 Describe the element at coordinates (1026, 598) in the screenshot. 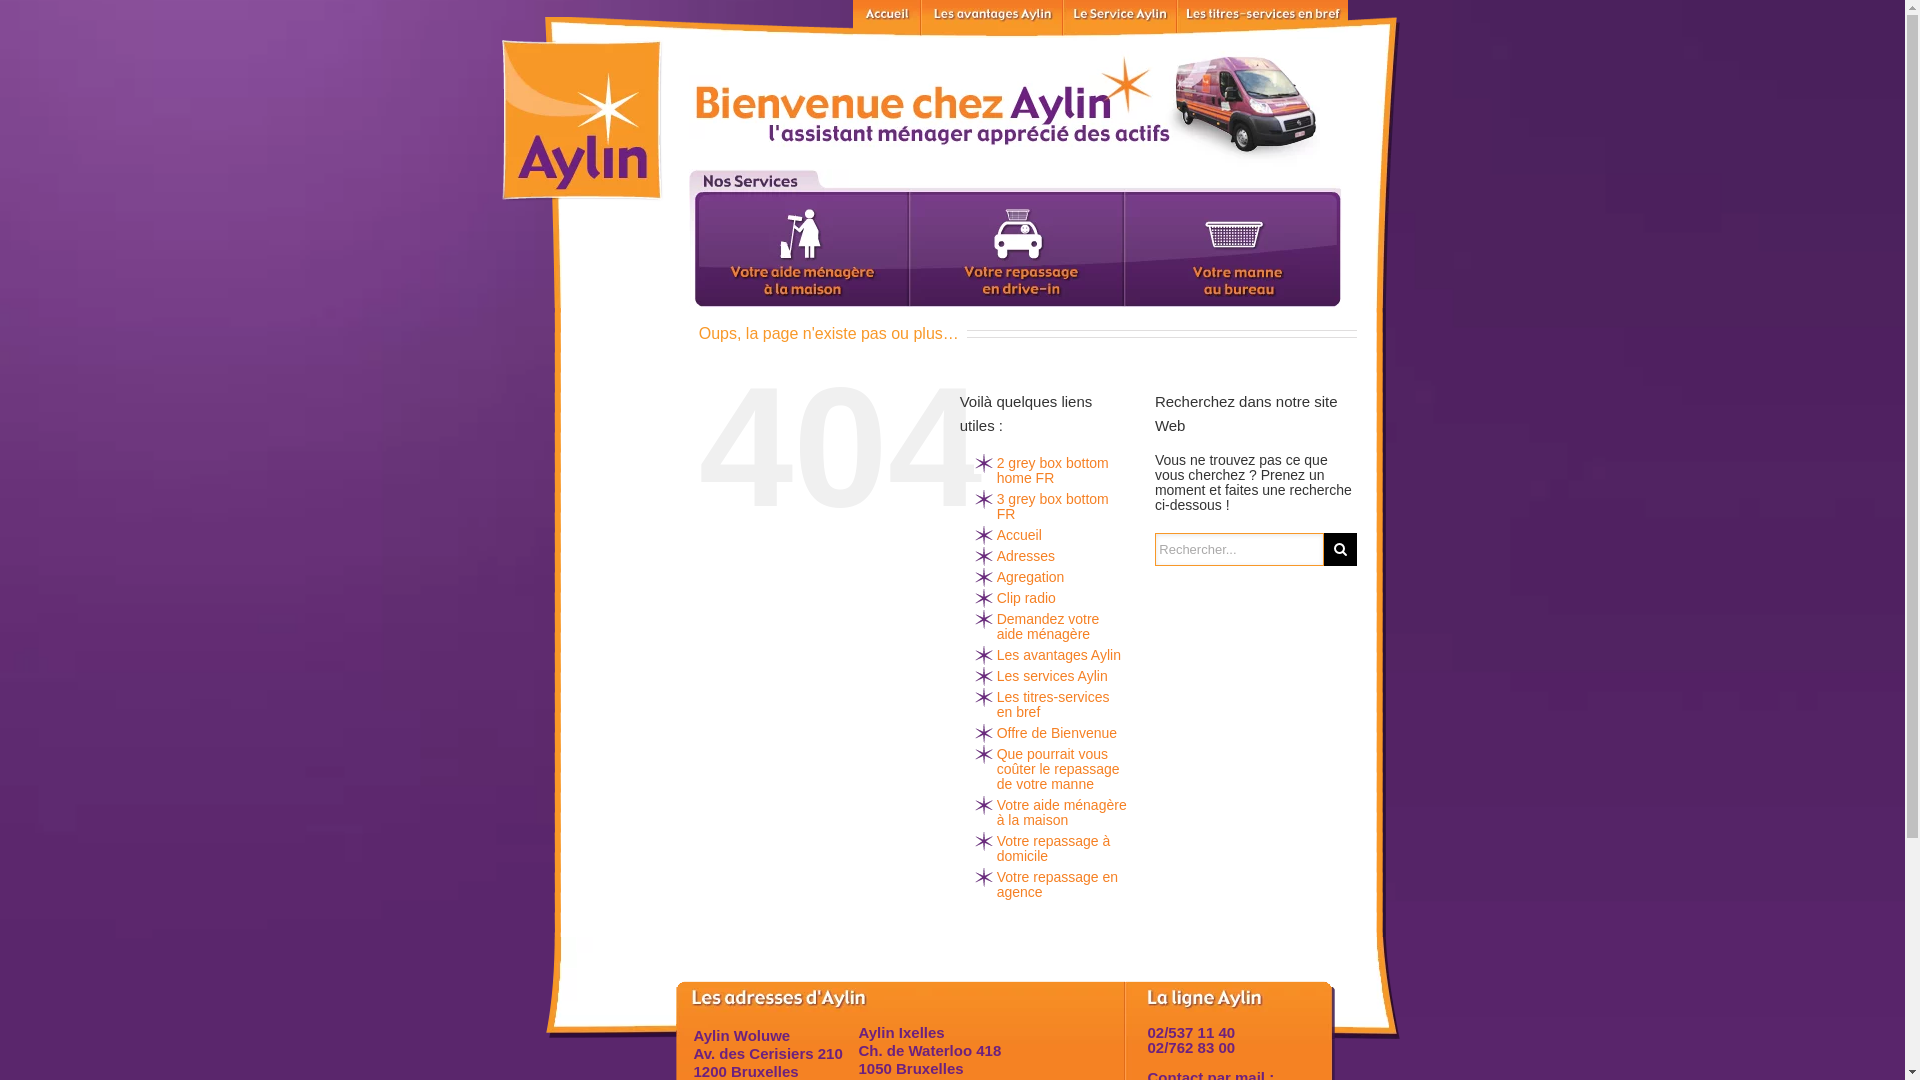

I see `Clip radio` at that location.